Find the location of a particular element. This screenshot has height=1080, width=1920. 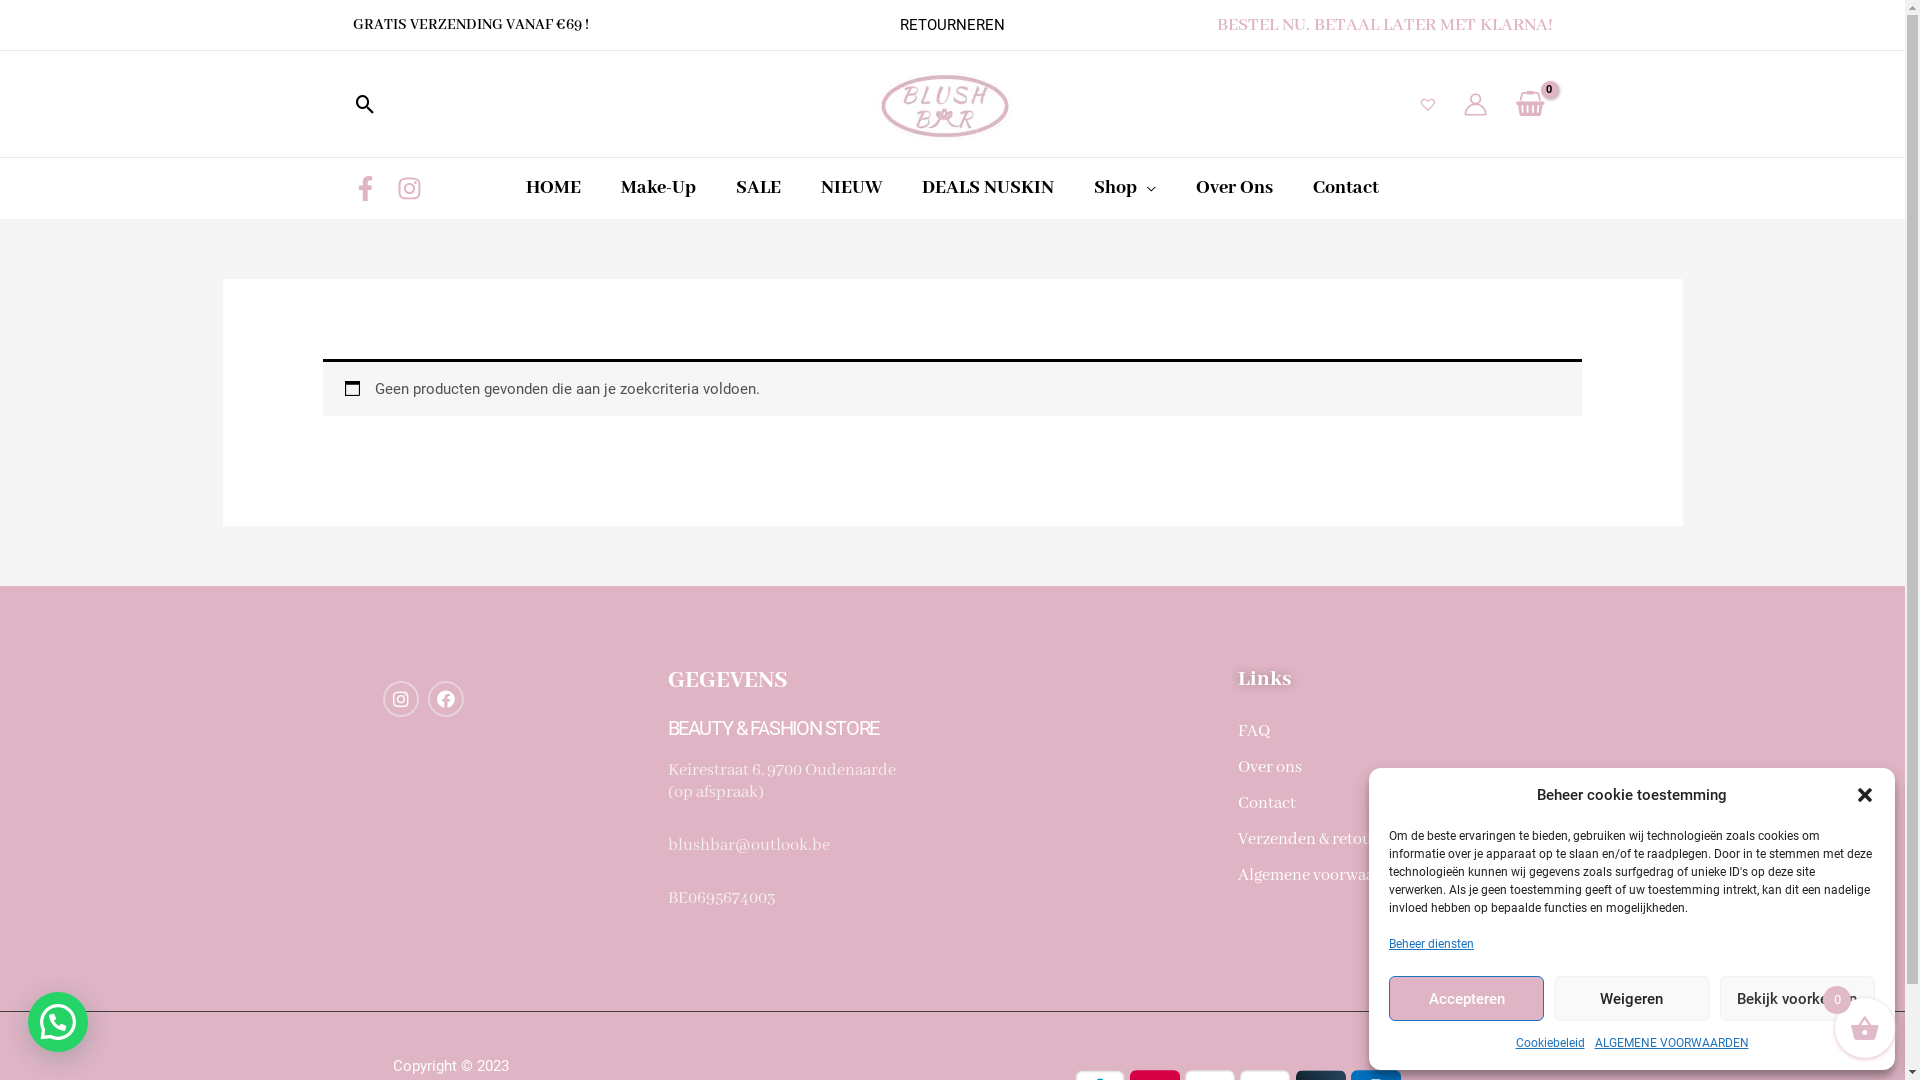

Cookiebeleid is located at coordinates (1550, 1043).